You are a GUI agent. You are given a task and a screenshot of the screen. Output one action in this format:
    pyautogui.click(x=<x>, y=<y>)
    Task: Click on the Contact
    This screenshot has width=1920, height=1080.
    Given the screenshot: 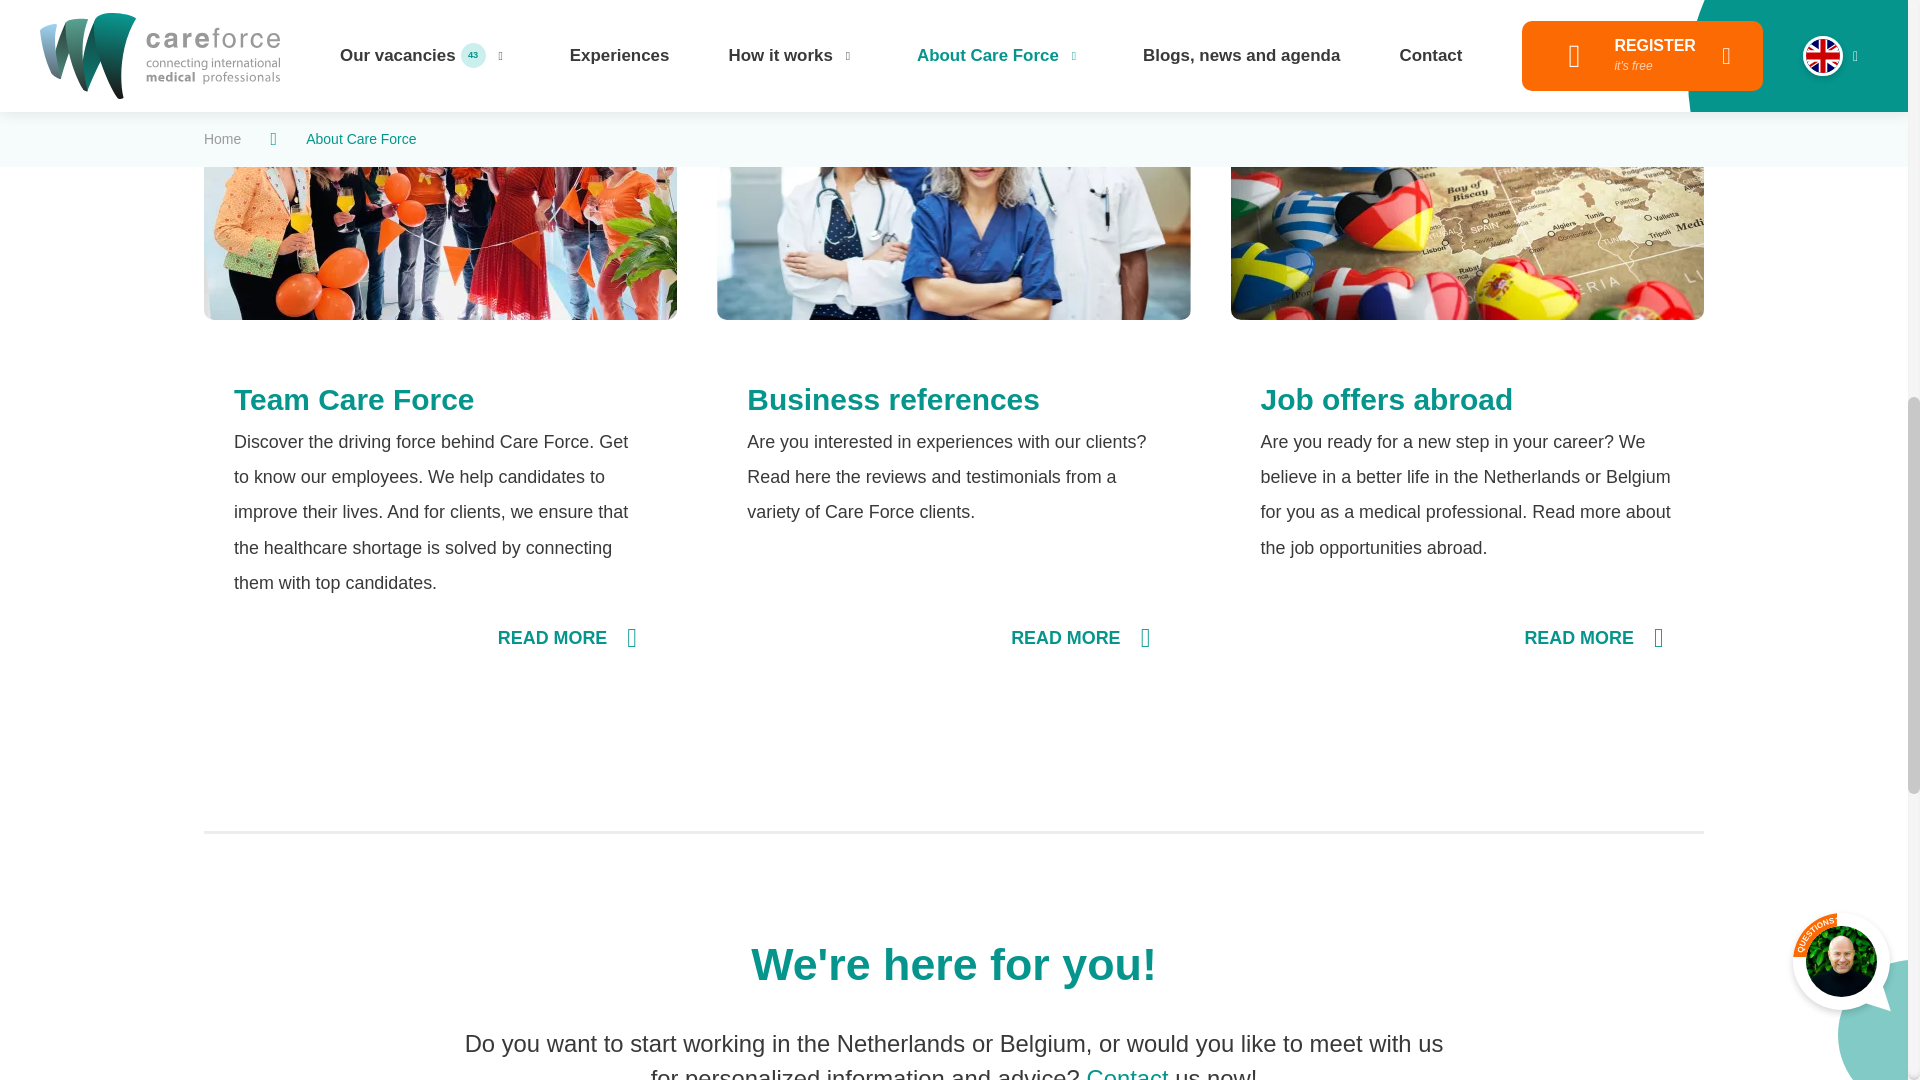 What is the action you would take?
    pyautogui.click(x=1126, y=1072)
    